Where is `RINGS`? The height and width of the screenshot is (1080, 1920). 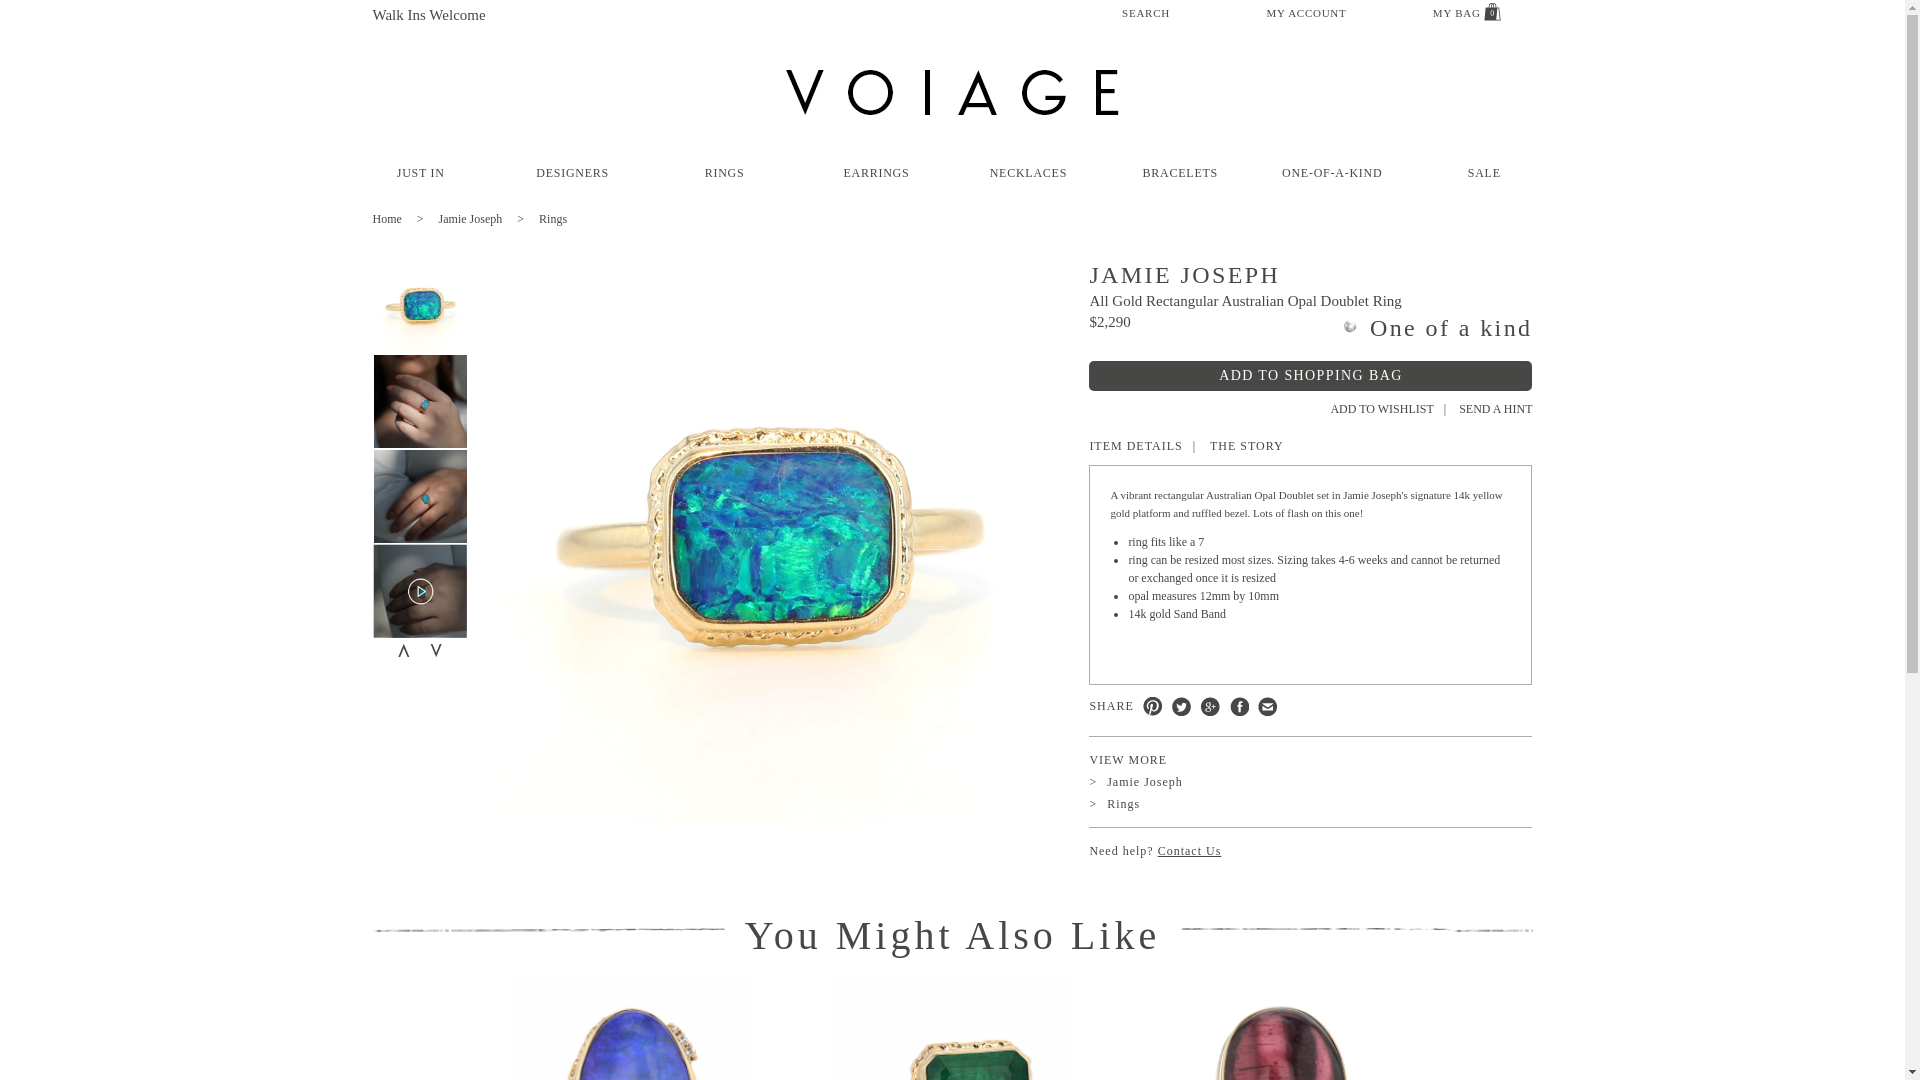 RINGS is located at coordinates (724, 173).